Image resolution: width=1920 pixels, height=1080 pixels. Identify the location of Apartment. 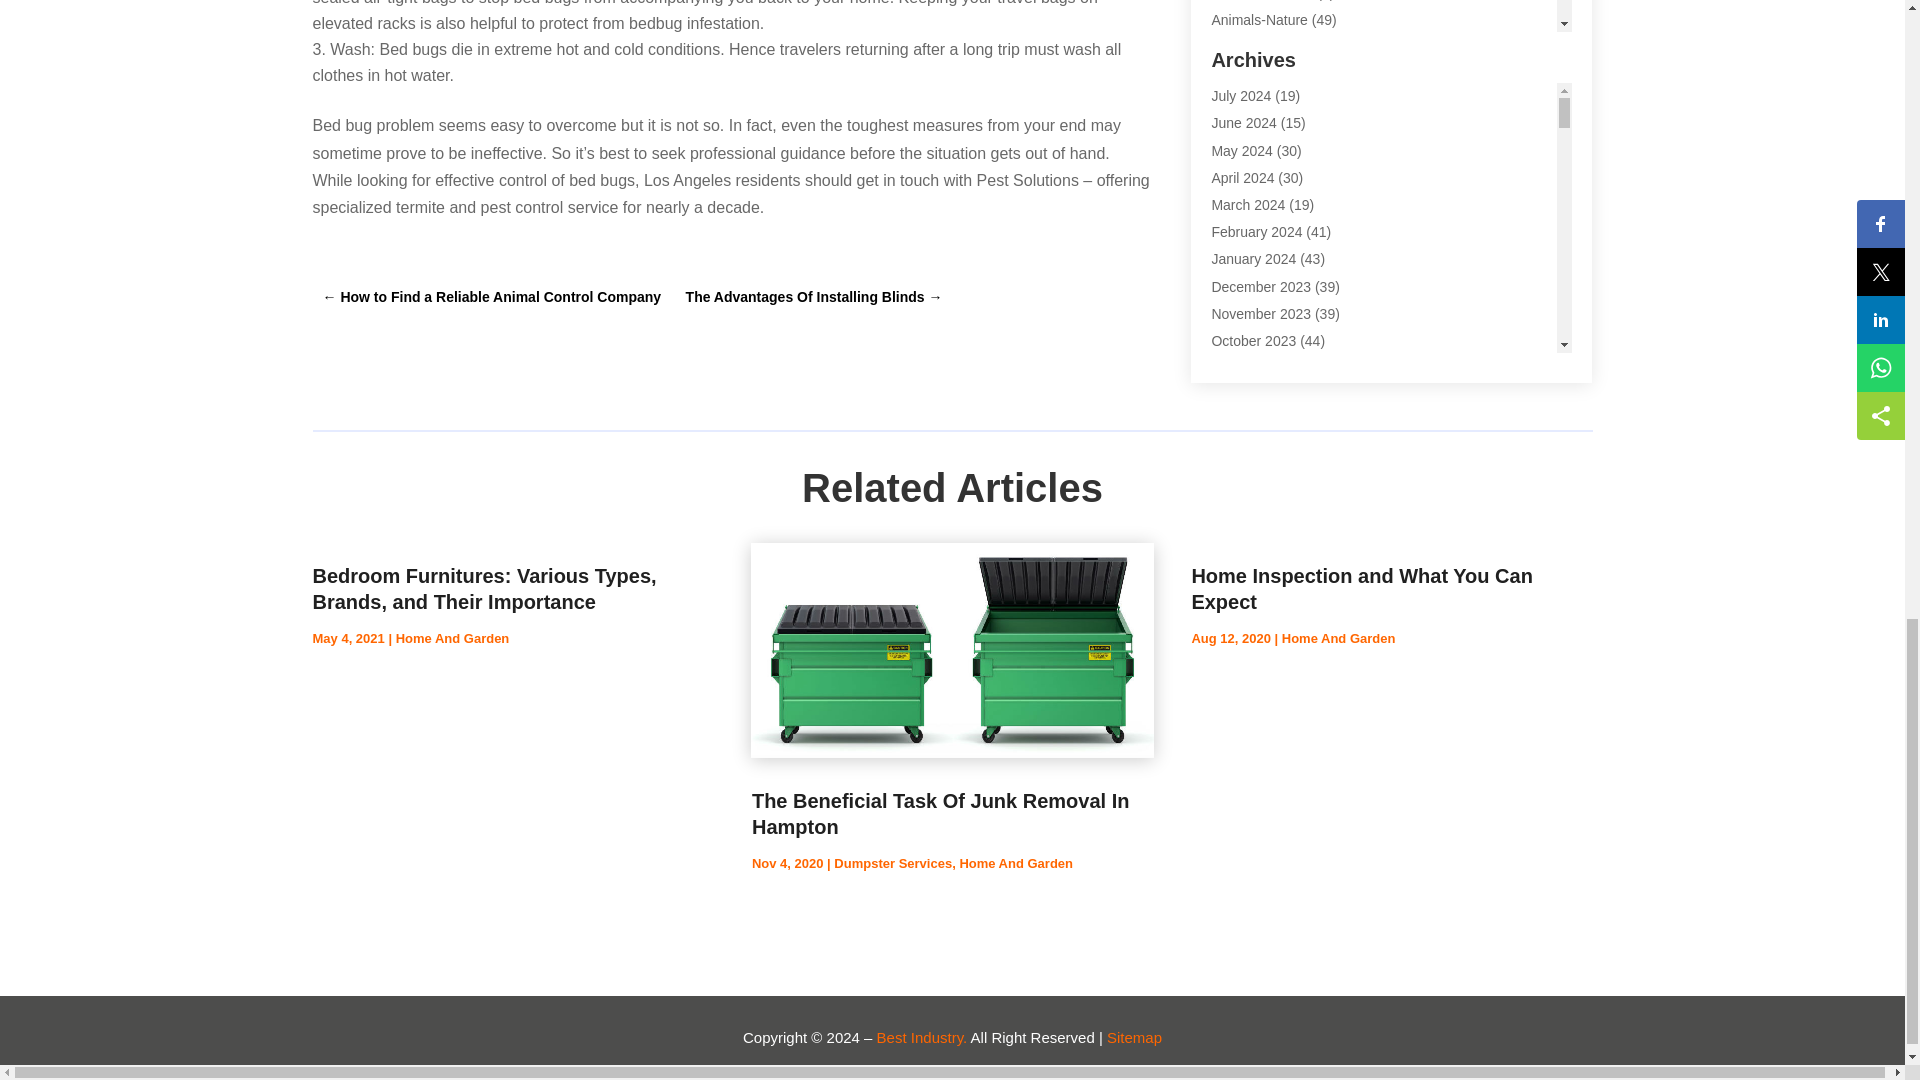
(1244, 46).